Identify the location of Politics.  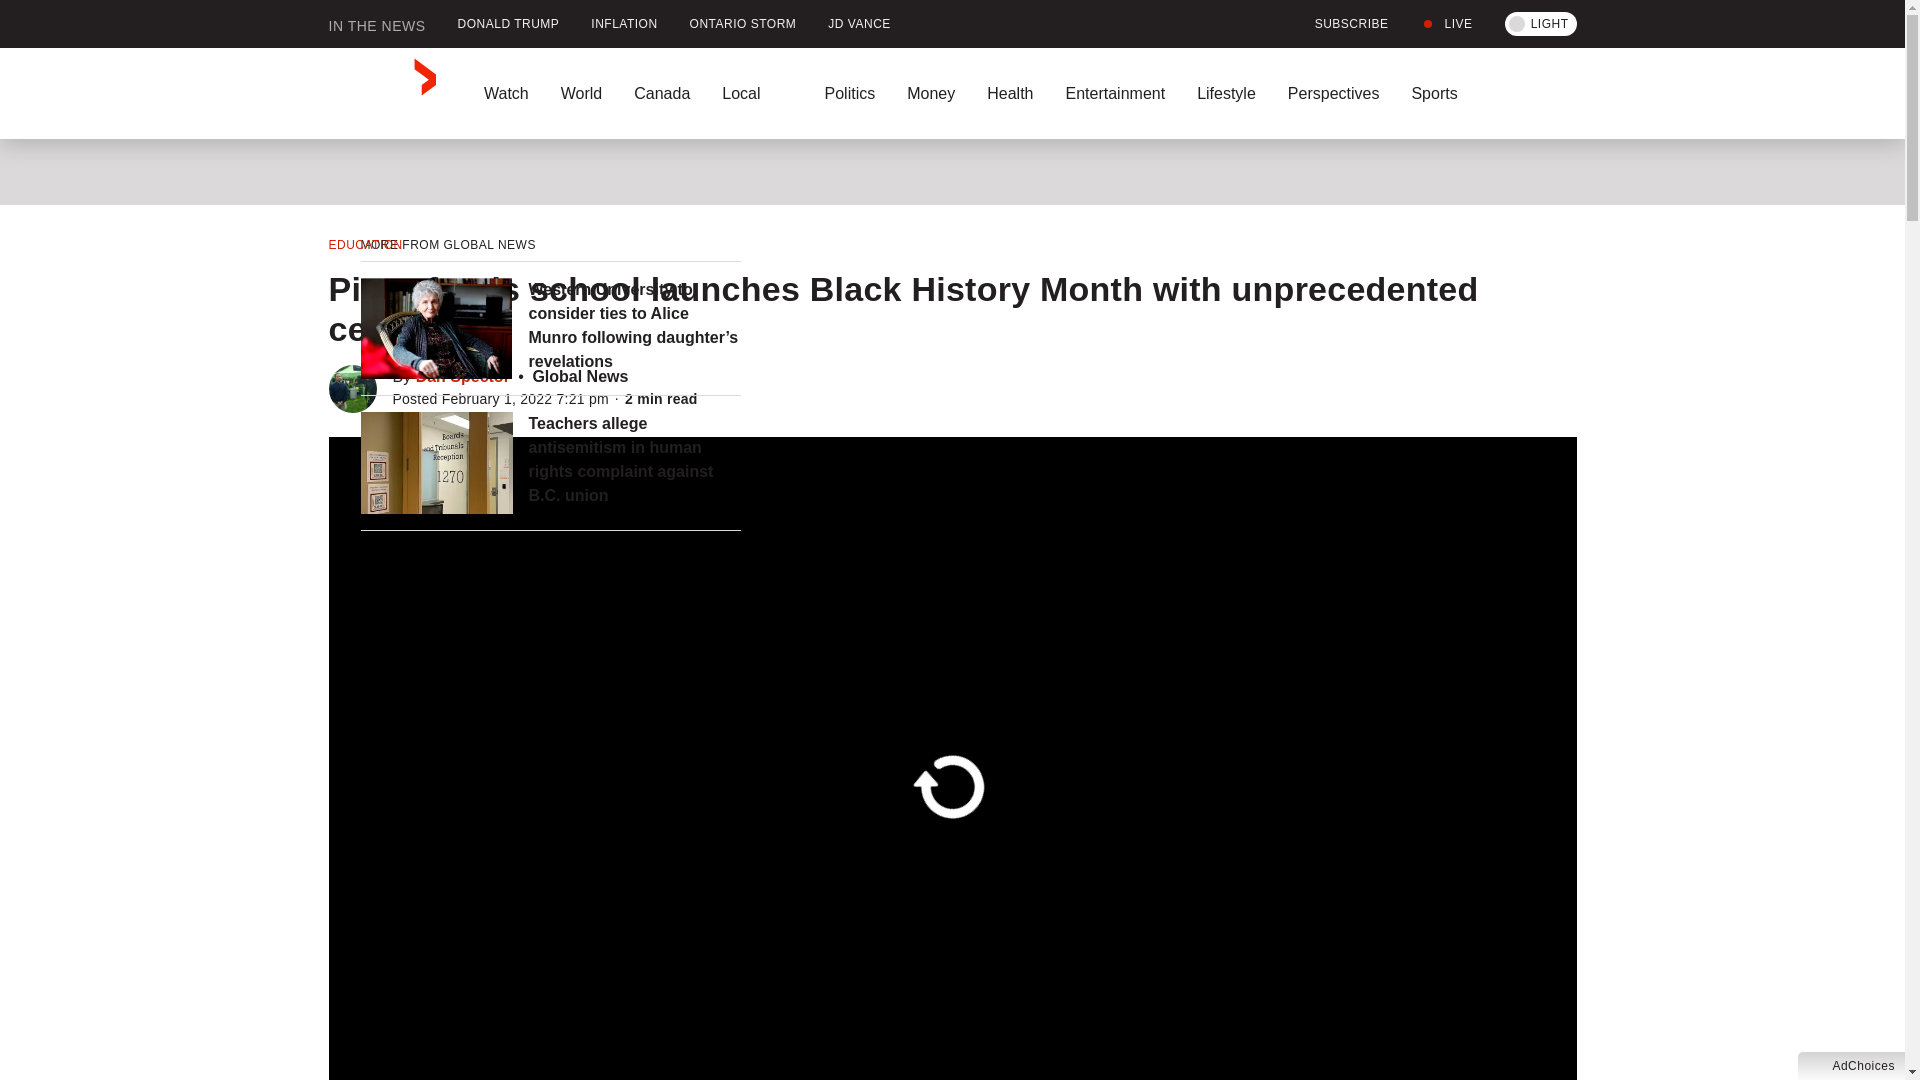
(849, 93).